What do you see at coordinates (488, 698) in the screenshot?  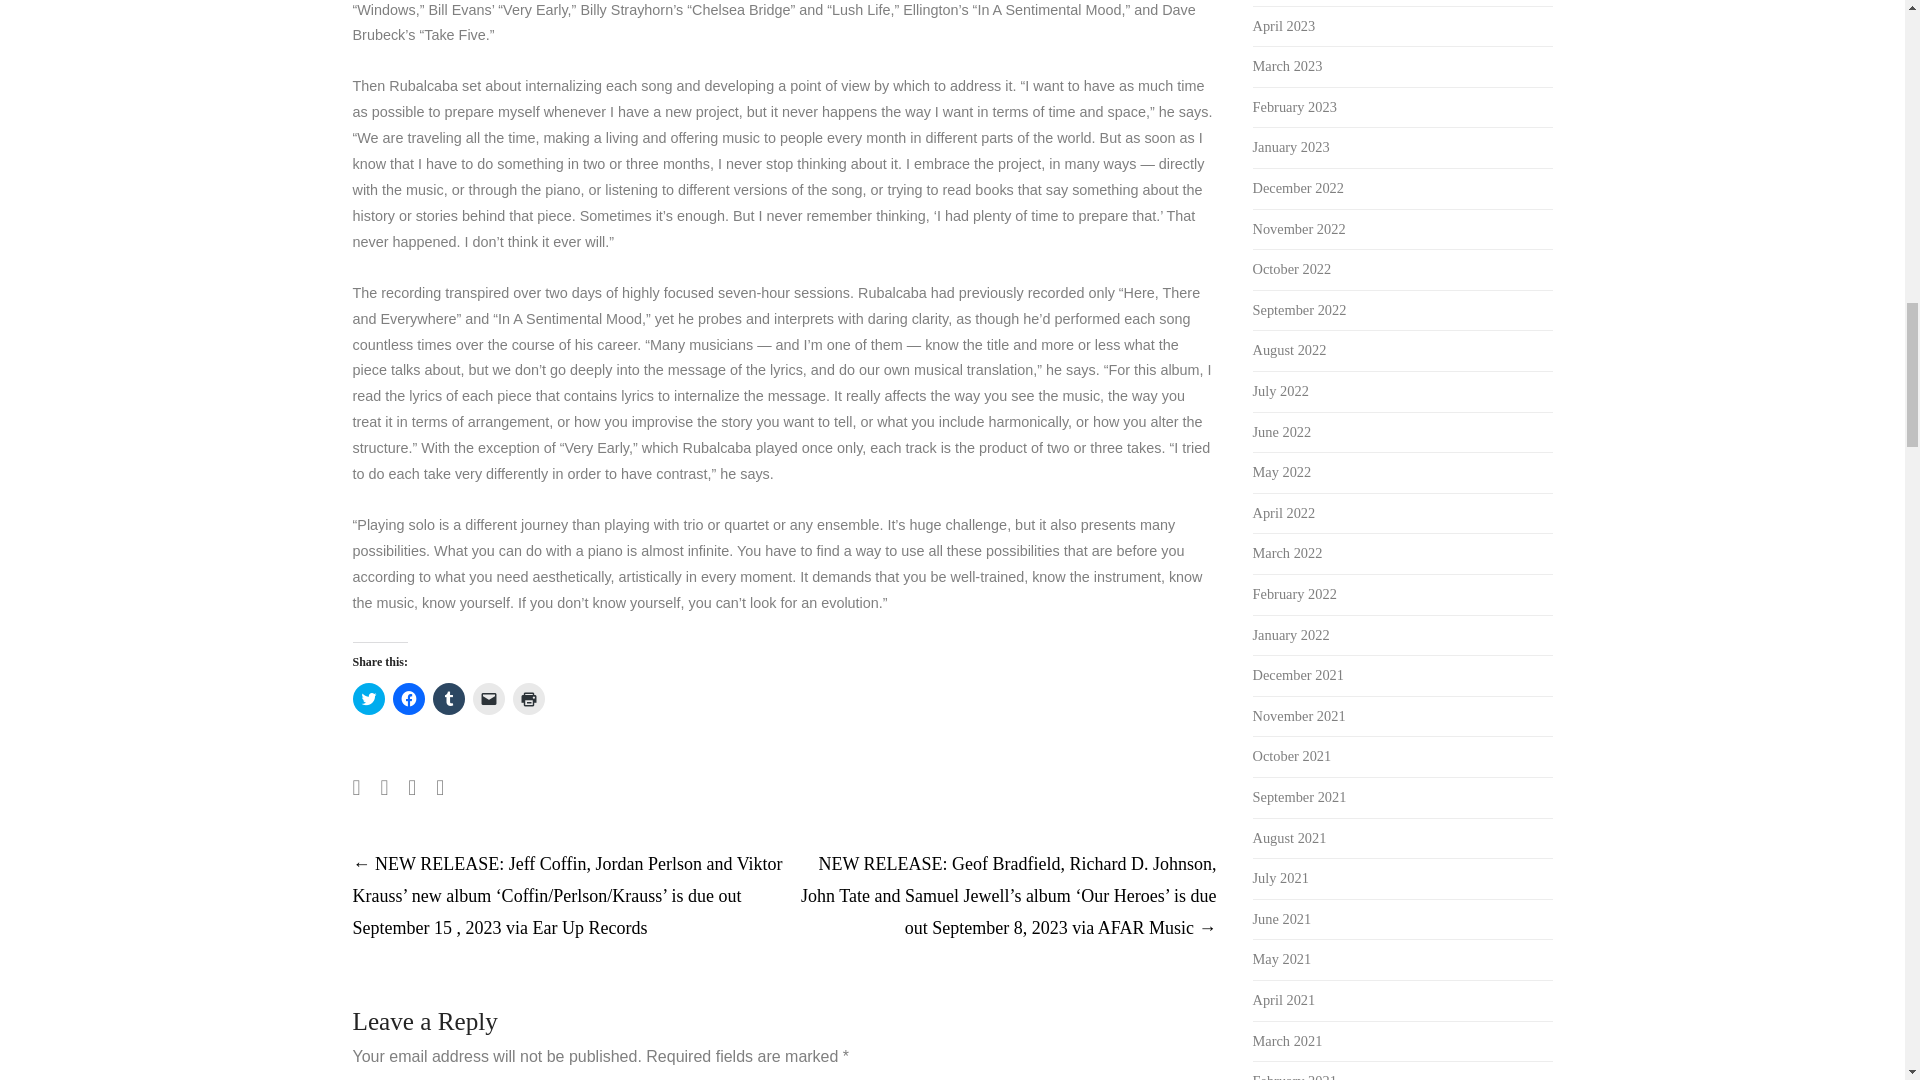 I see `Click to email a link to a friend` at bounding box center [488, 698].